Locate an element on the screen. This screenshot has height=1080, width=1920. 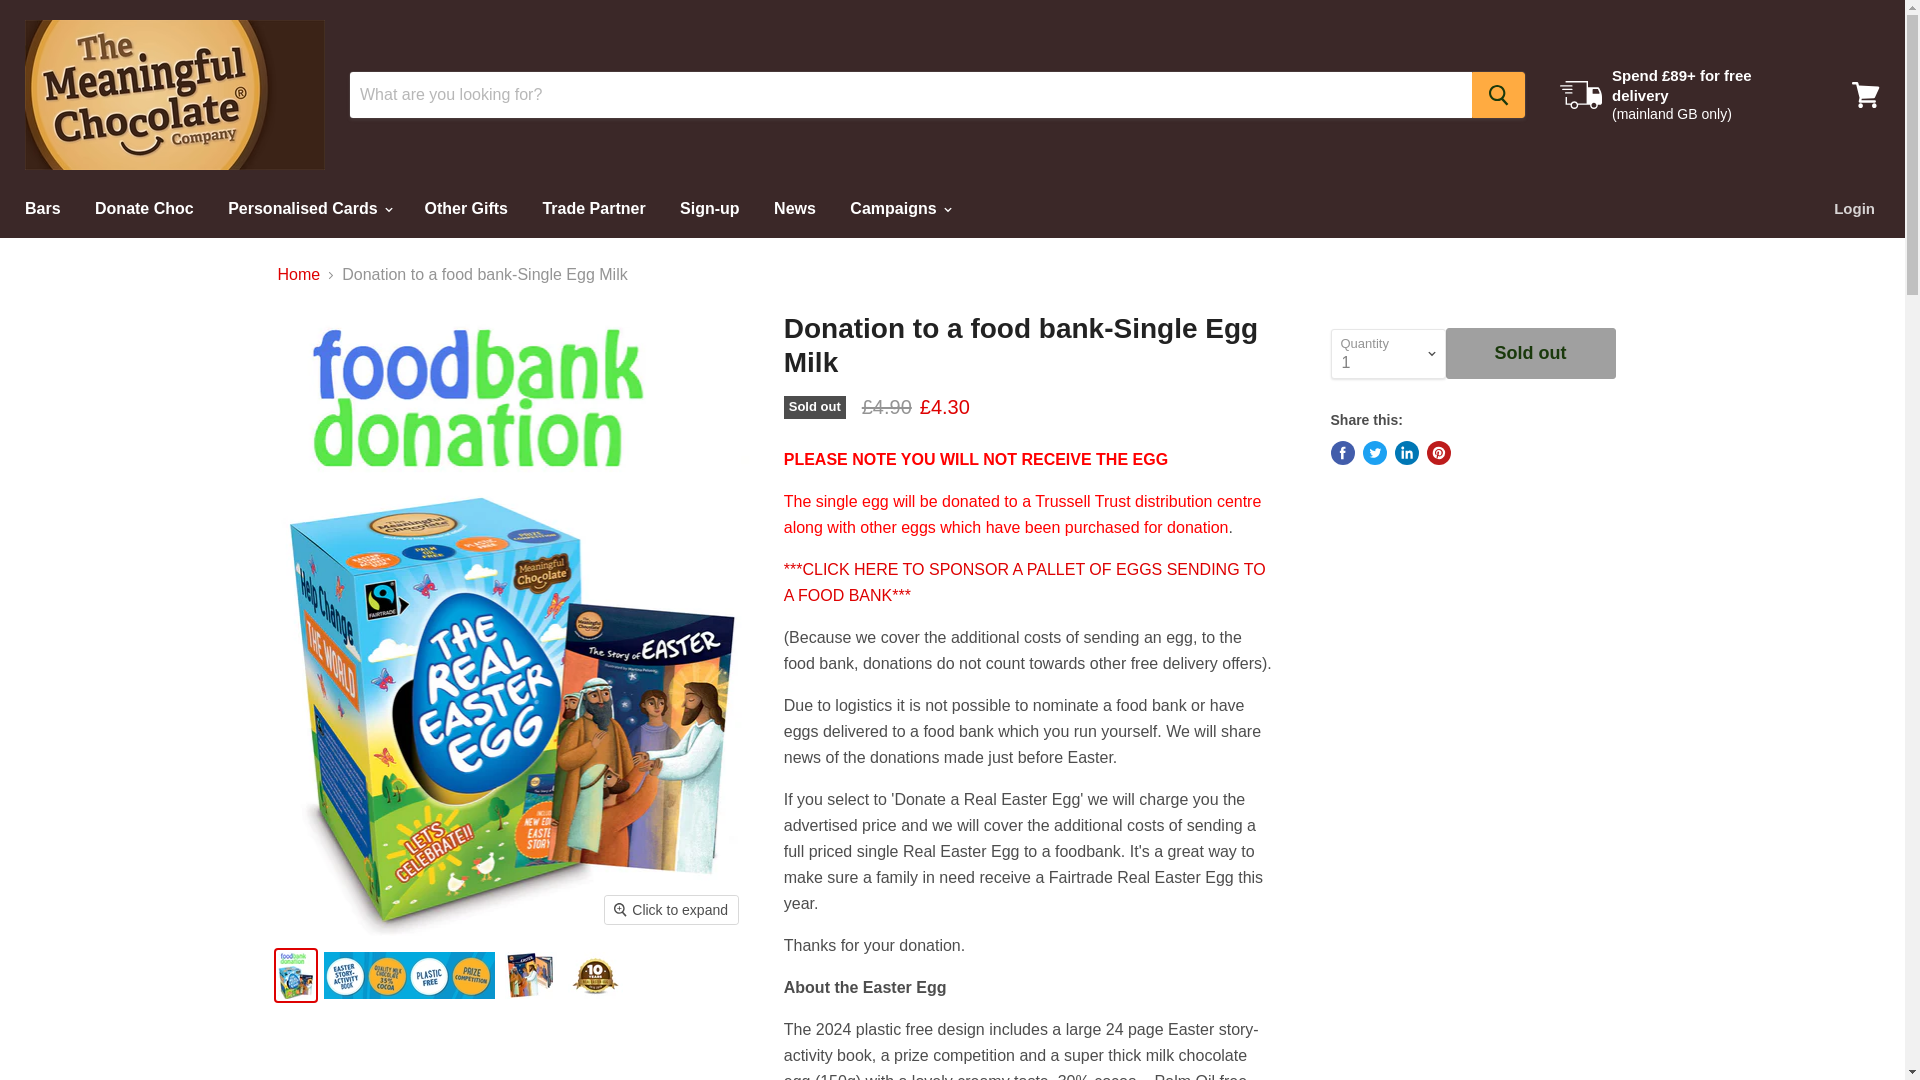
Campaigns is located at coordinates (899, 208).